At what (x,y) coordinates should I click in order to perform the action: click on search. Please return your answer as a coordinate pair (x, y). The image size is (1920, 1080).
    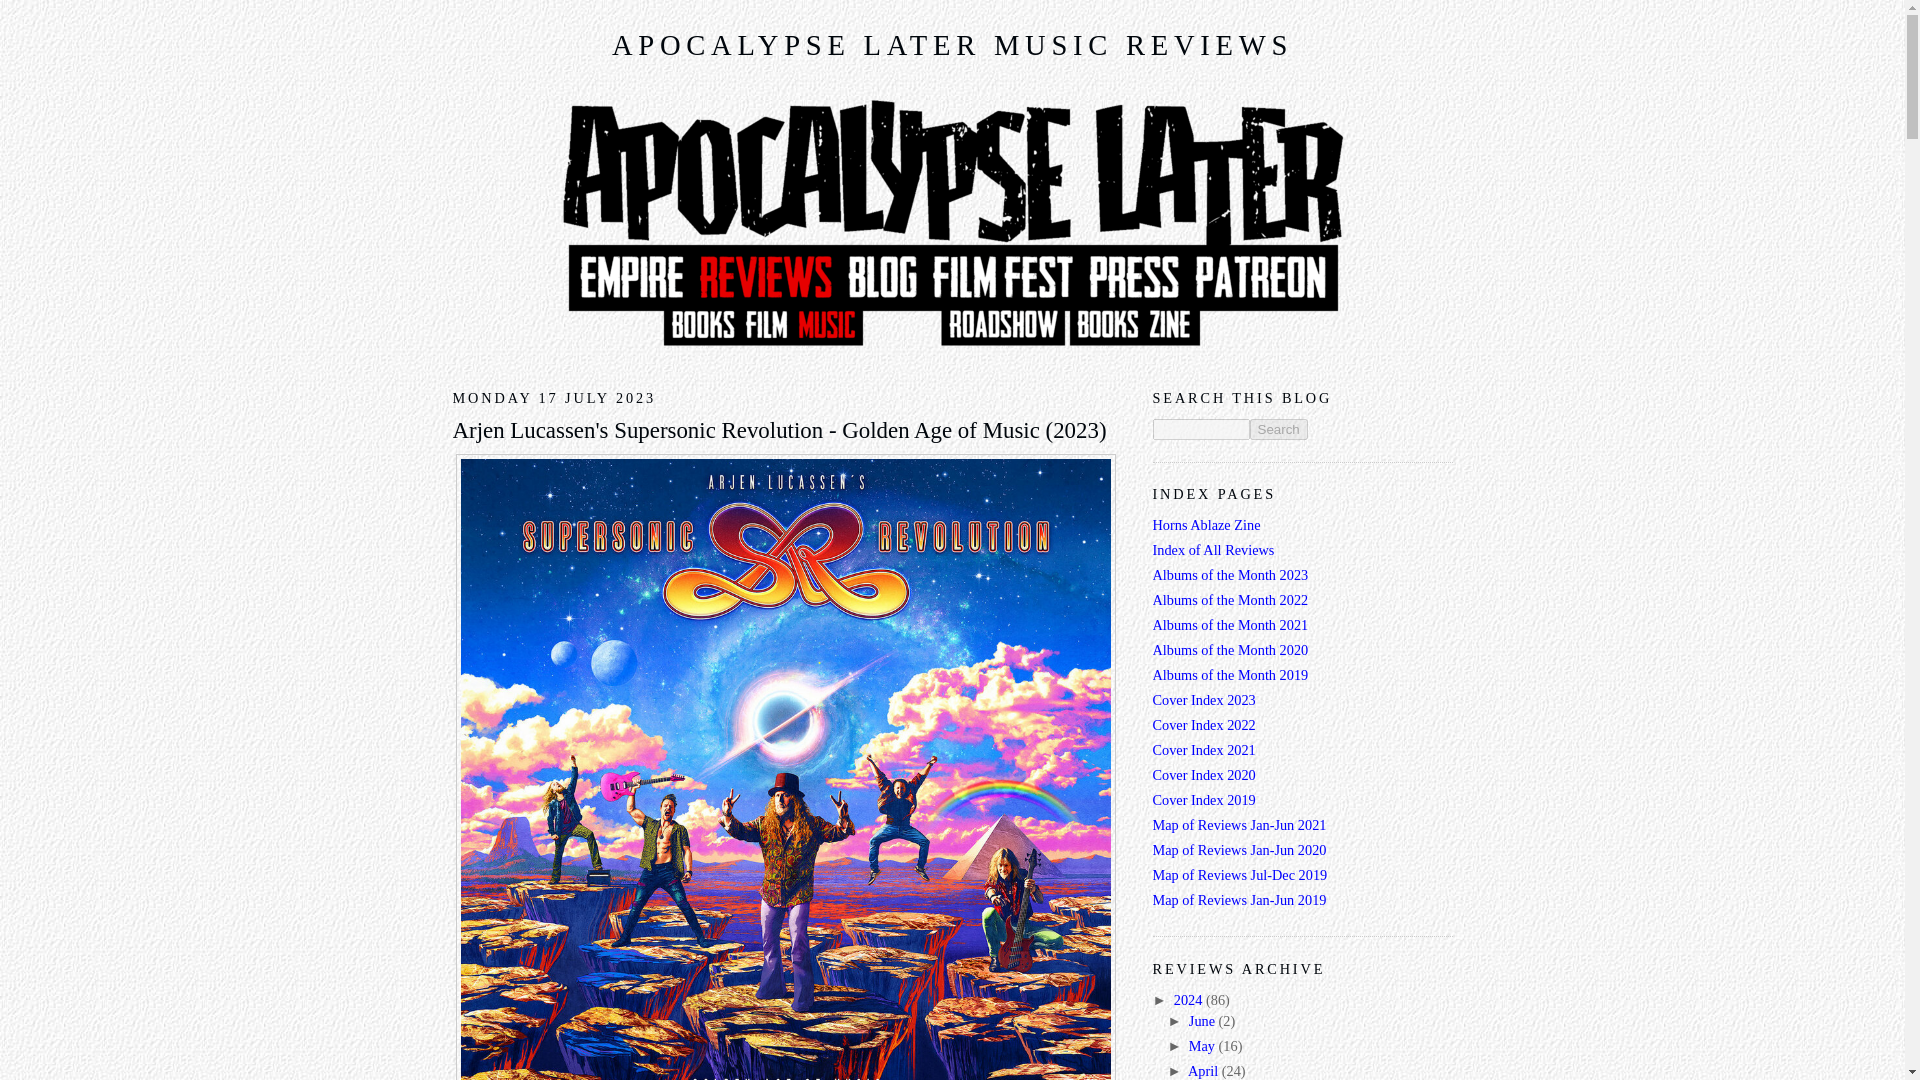
    Looking at the image, I should click on (1200, 429).